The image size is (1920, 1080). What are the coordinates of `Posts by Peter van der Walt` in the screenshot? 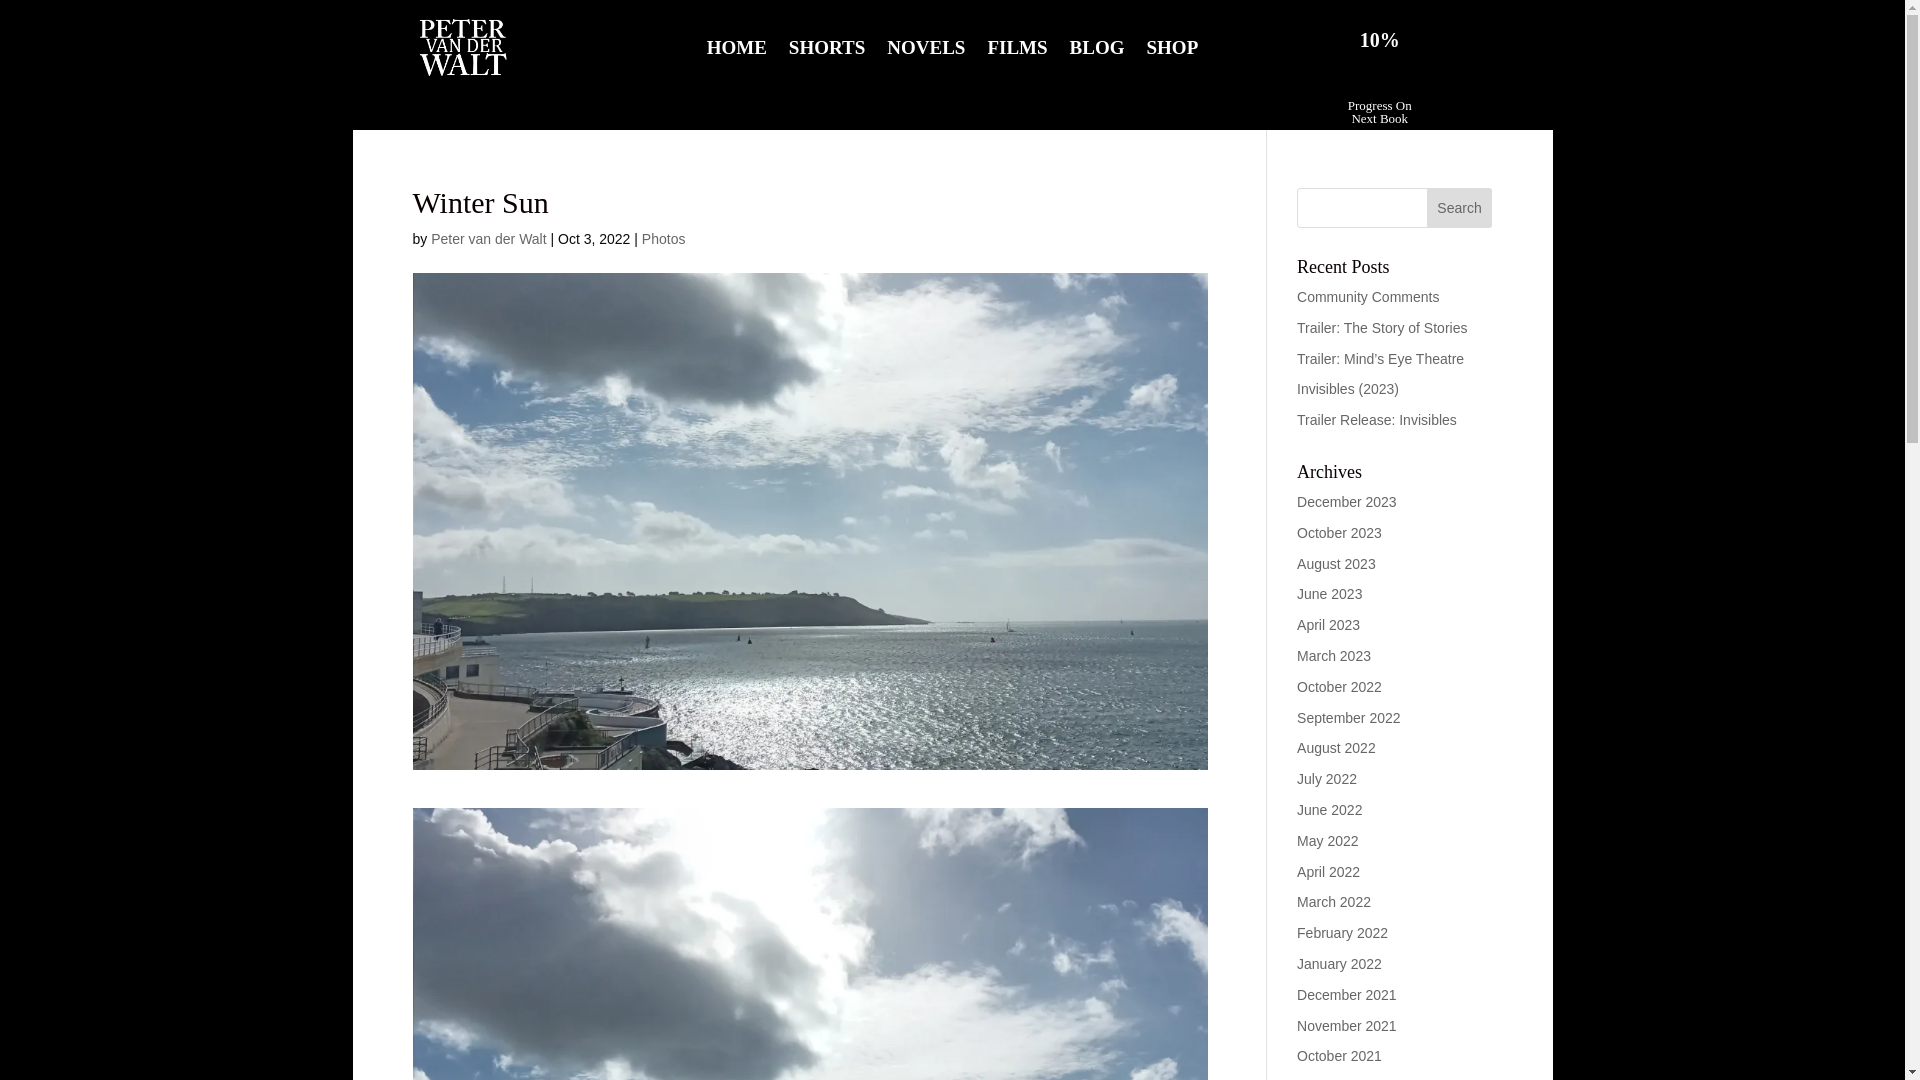 It's located at (488, 239).